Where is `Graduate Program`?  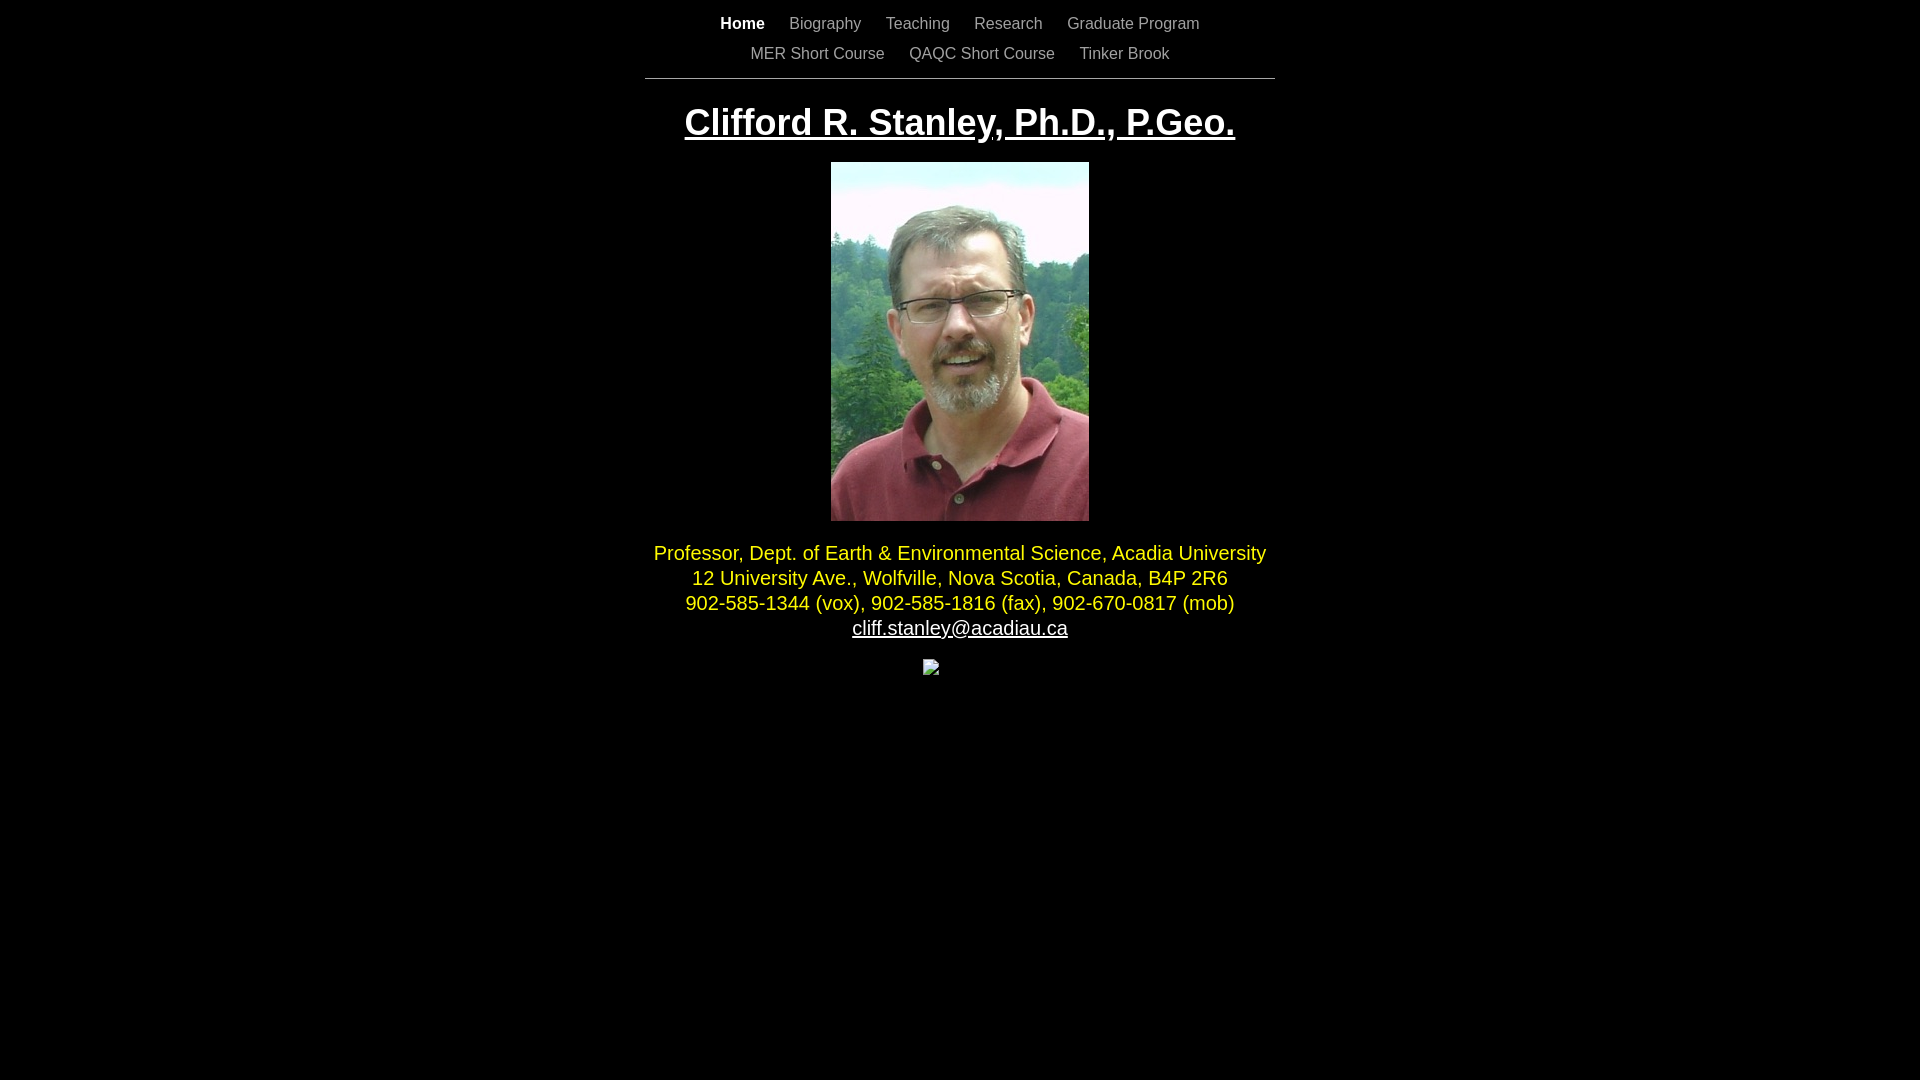
Graduate Program is located at coordinates (1134, 24).